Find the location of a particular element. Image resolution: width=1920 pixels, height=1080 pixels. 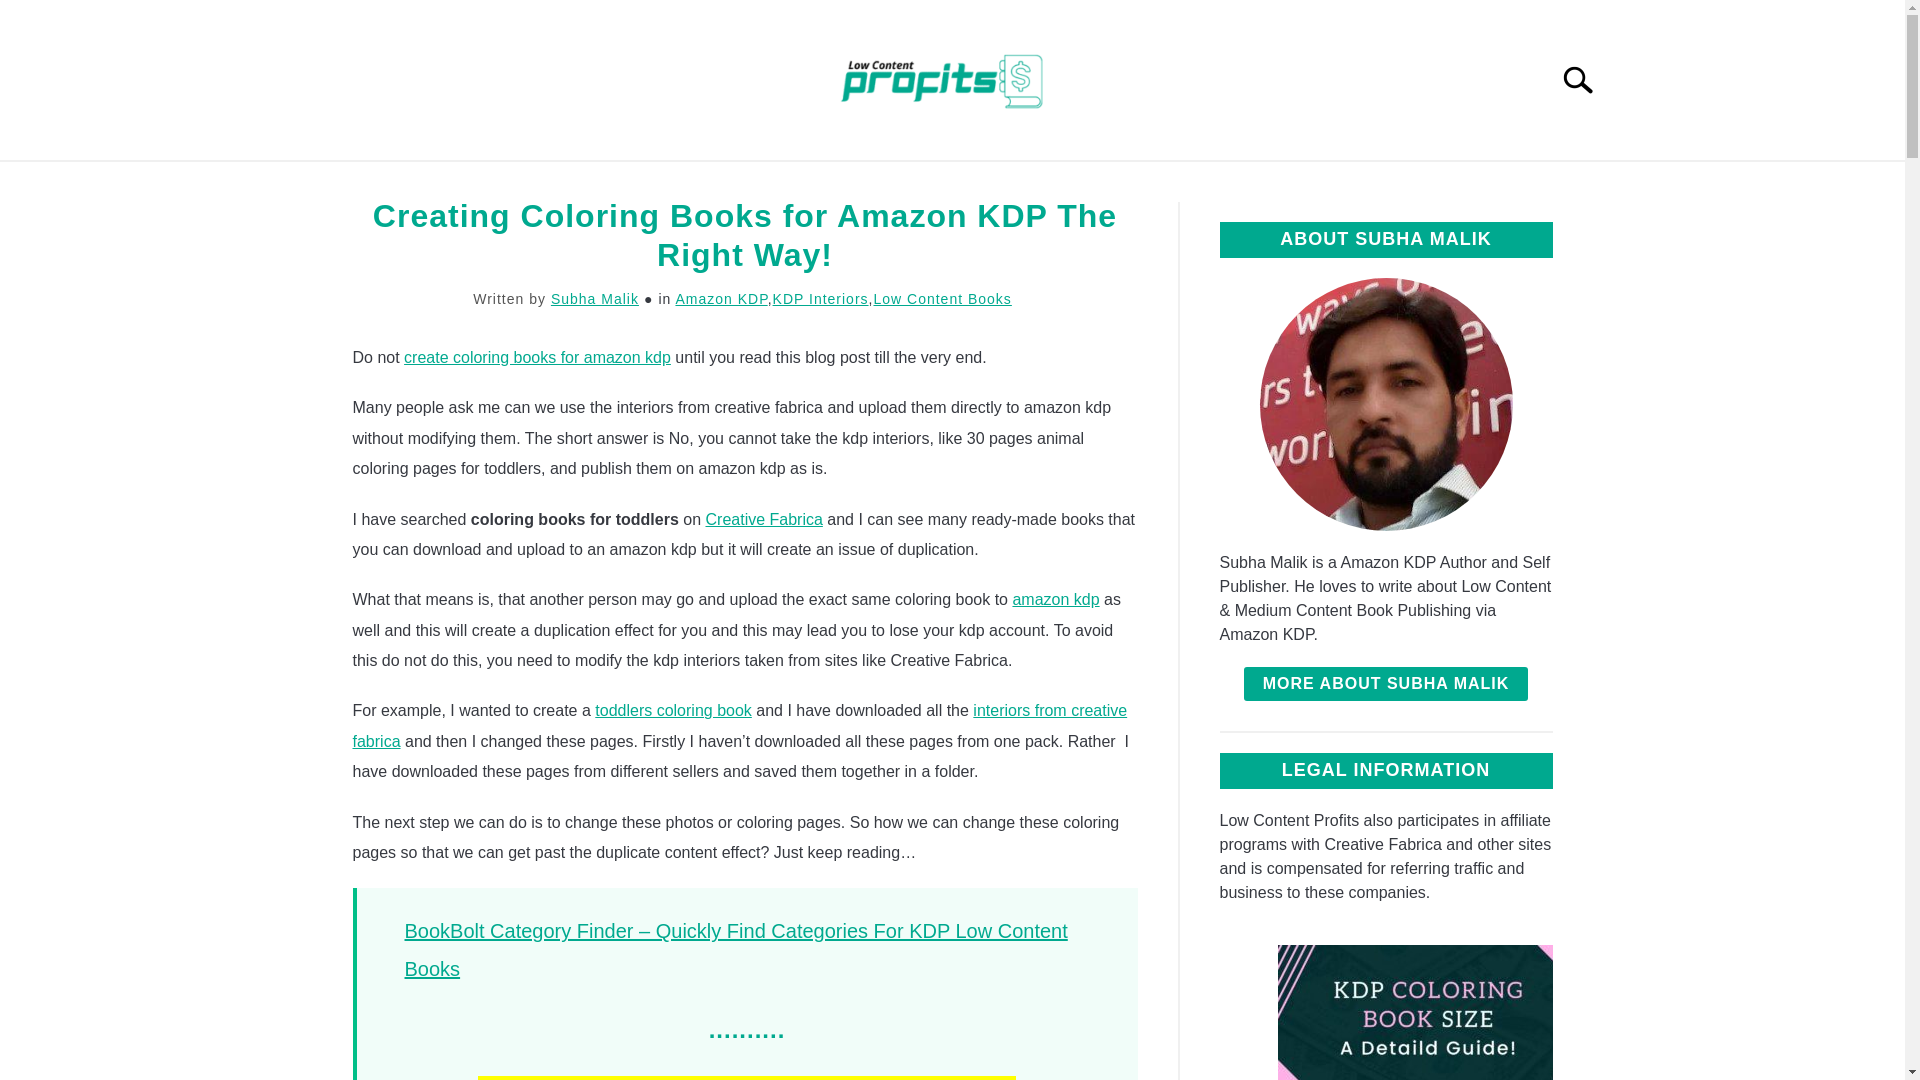

amazon kdp is located at coordinates (1054, 599).